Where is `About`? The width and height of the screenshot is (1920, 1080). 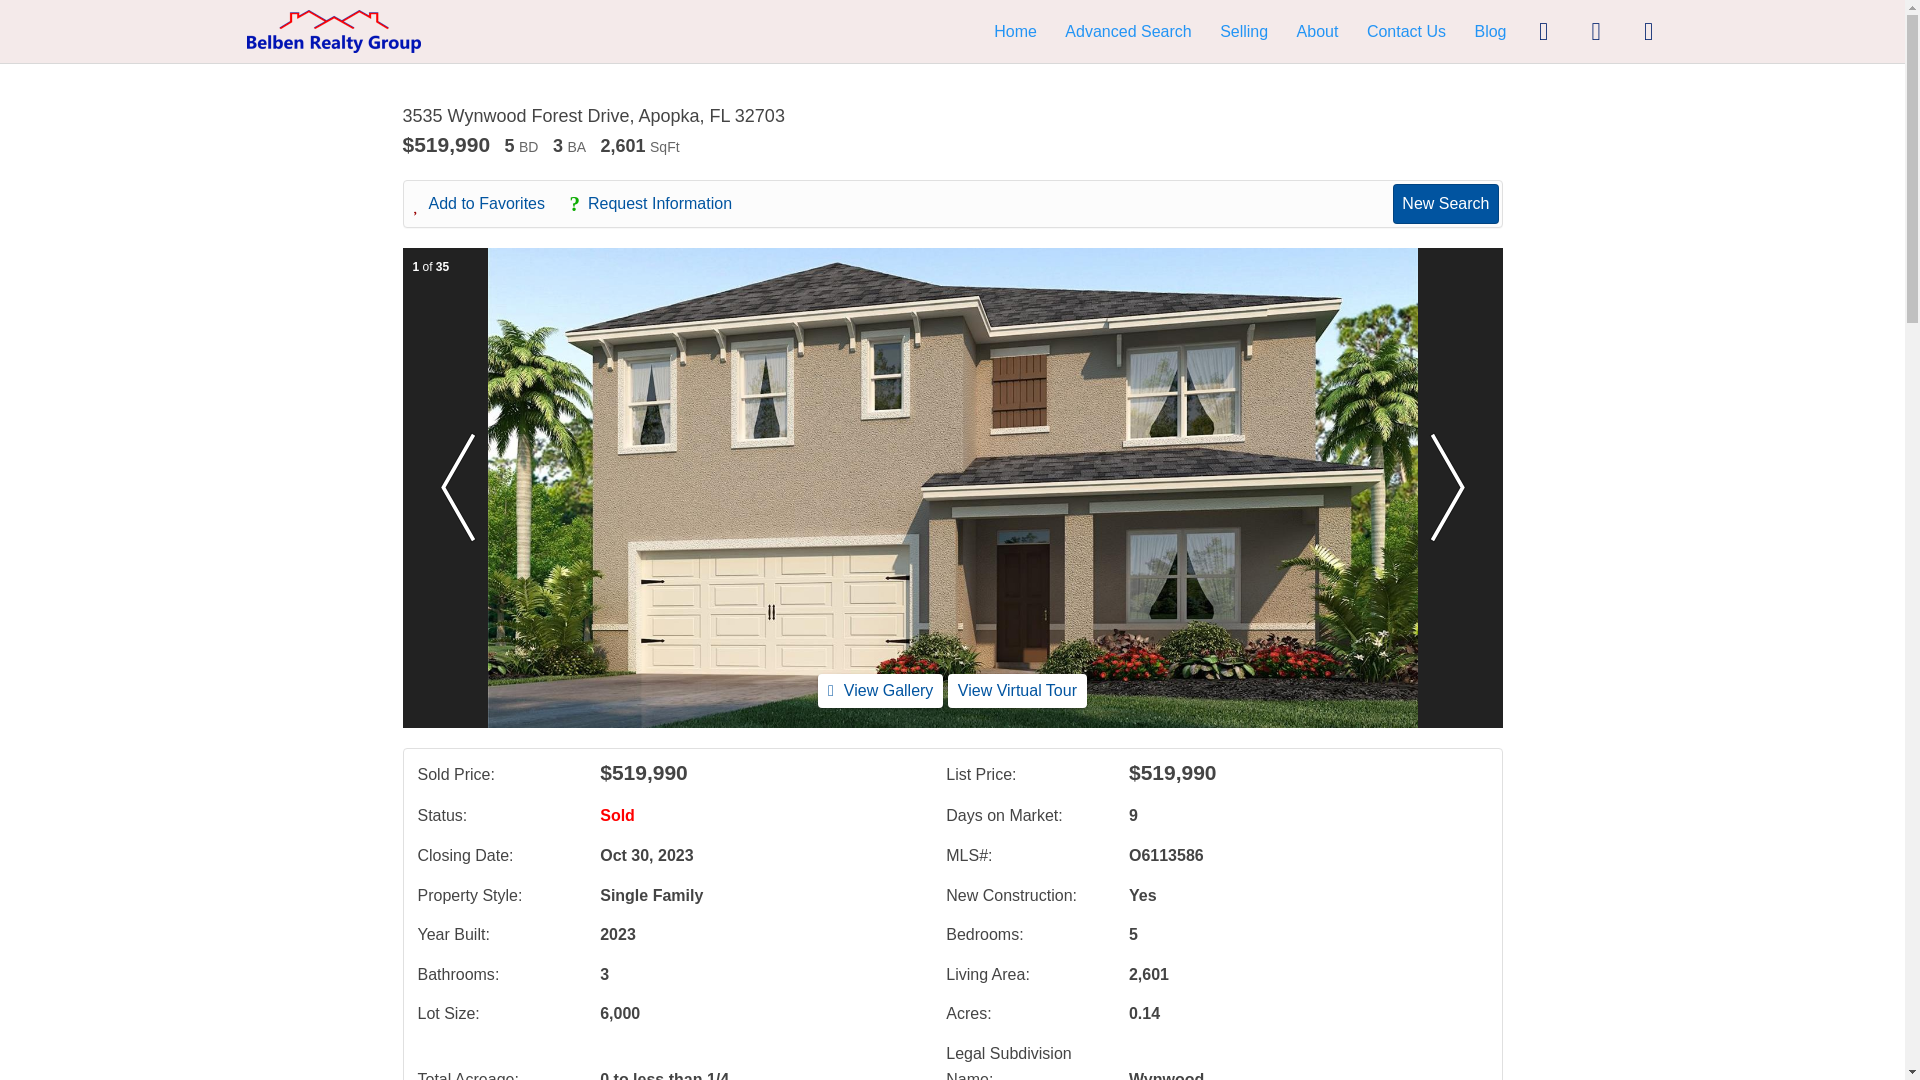 About is located at coordinates (1318, 30).